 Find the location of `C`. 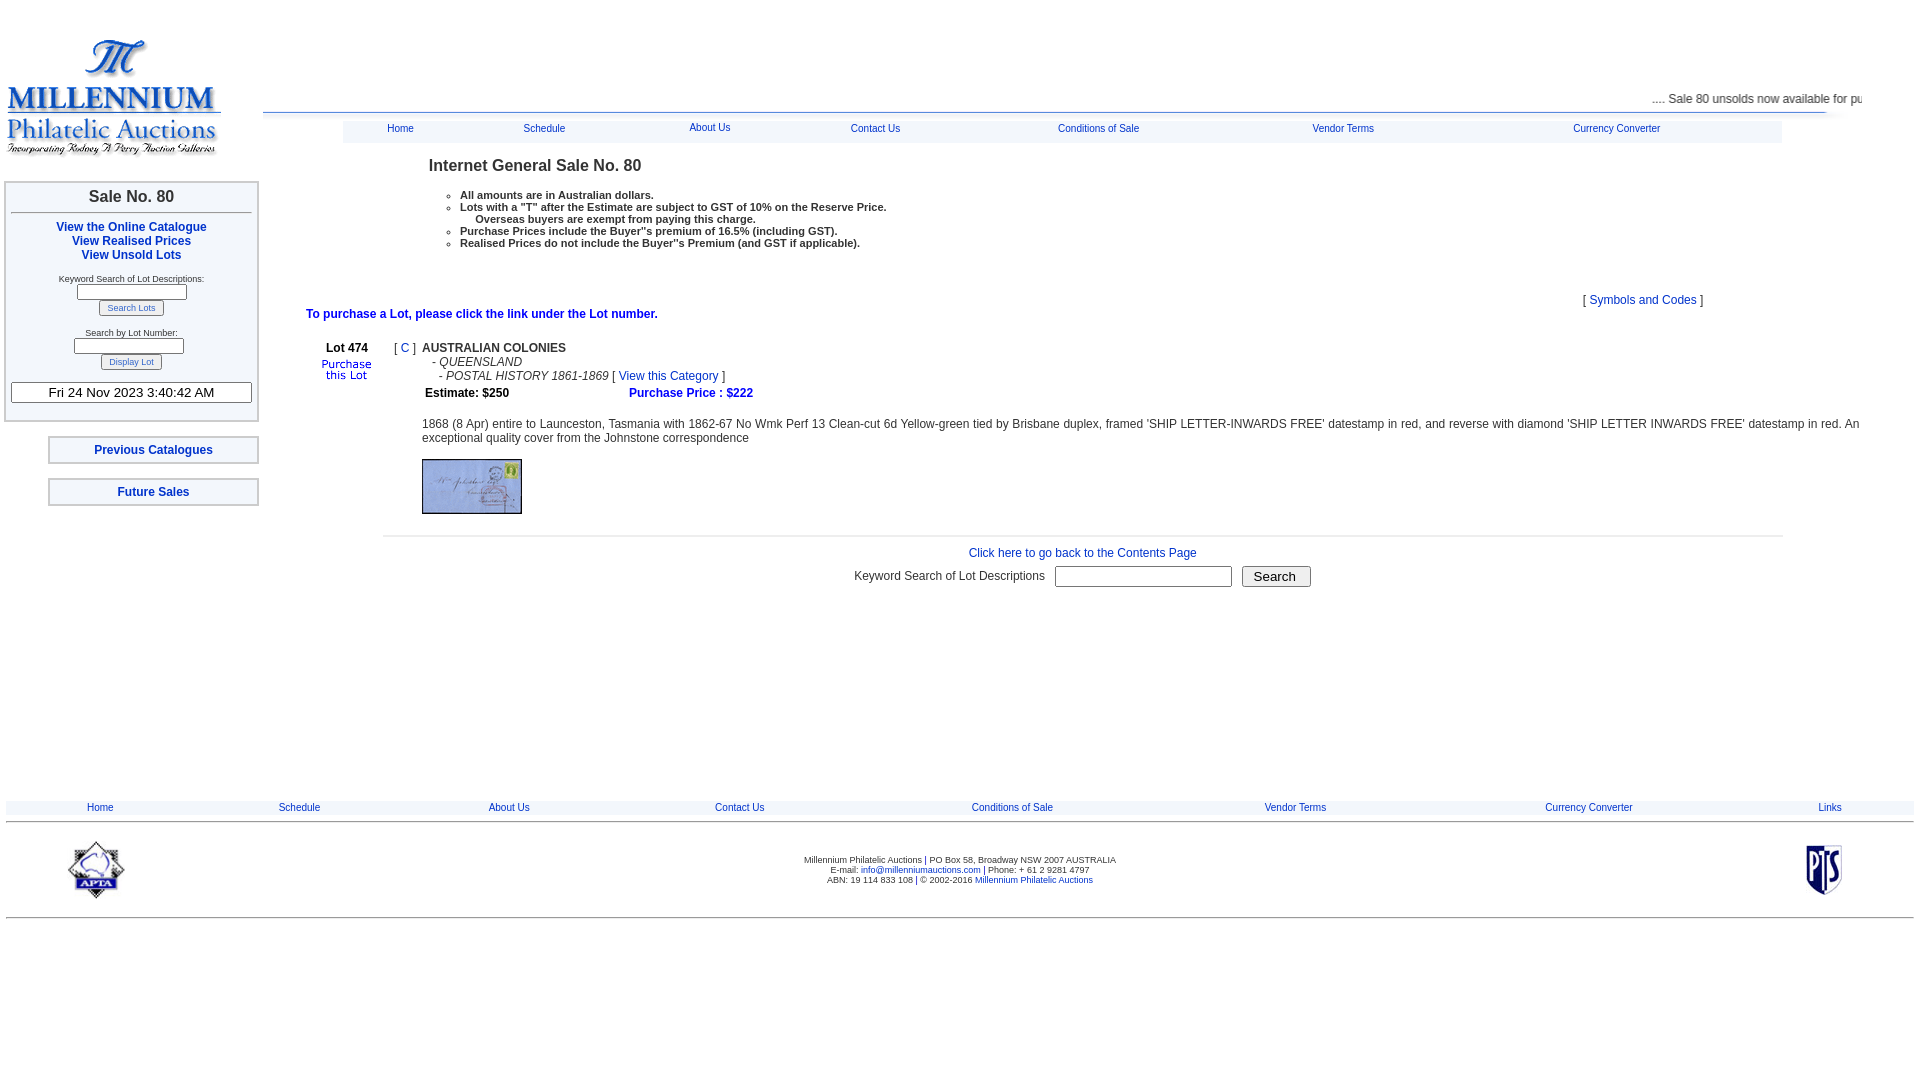

C is located at coordinates (406, 348).